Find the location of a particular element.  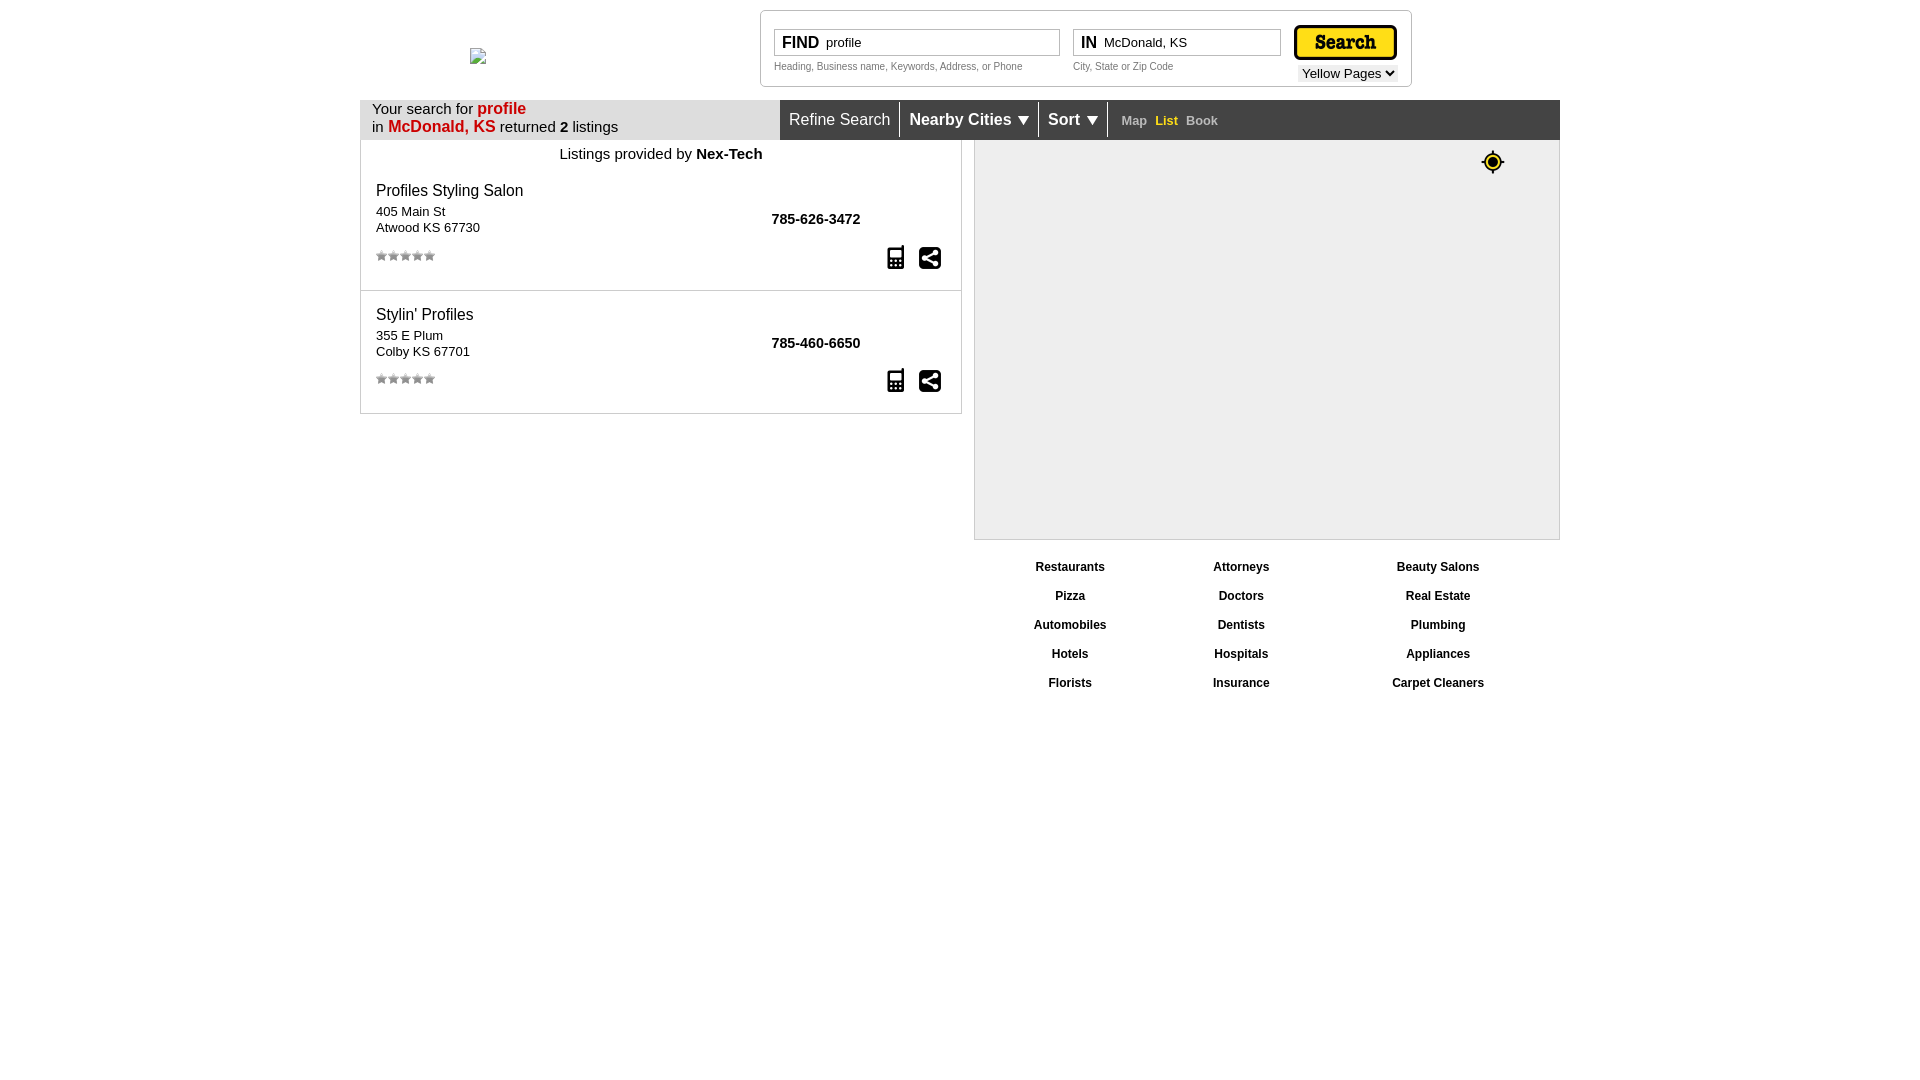

Plumbing is located at coordinates (1438, 625).